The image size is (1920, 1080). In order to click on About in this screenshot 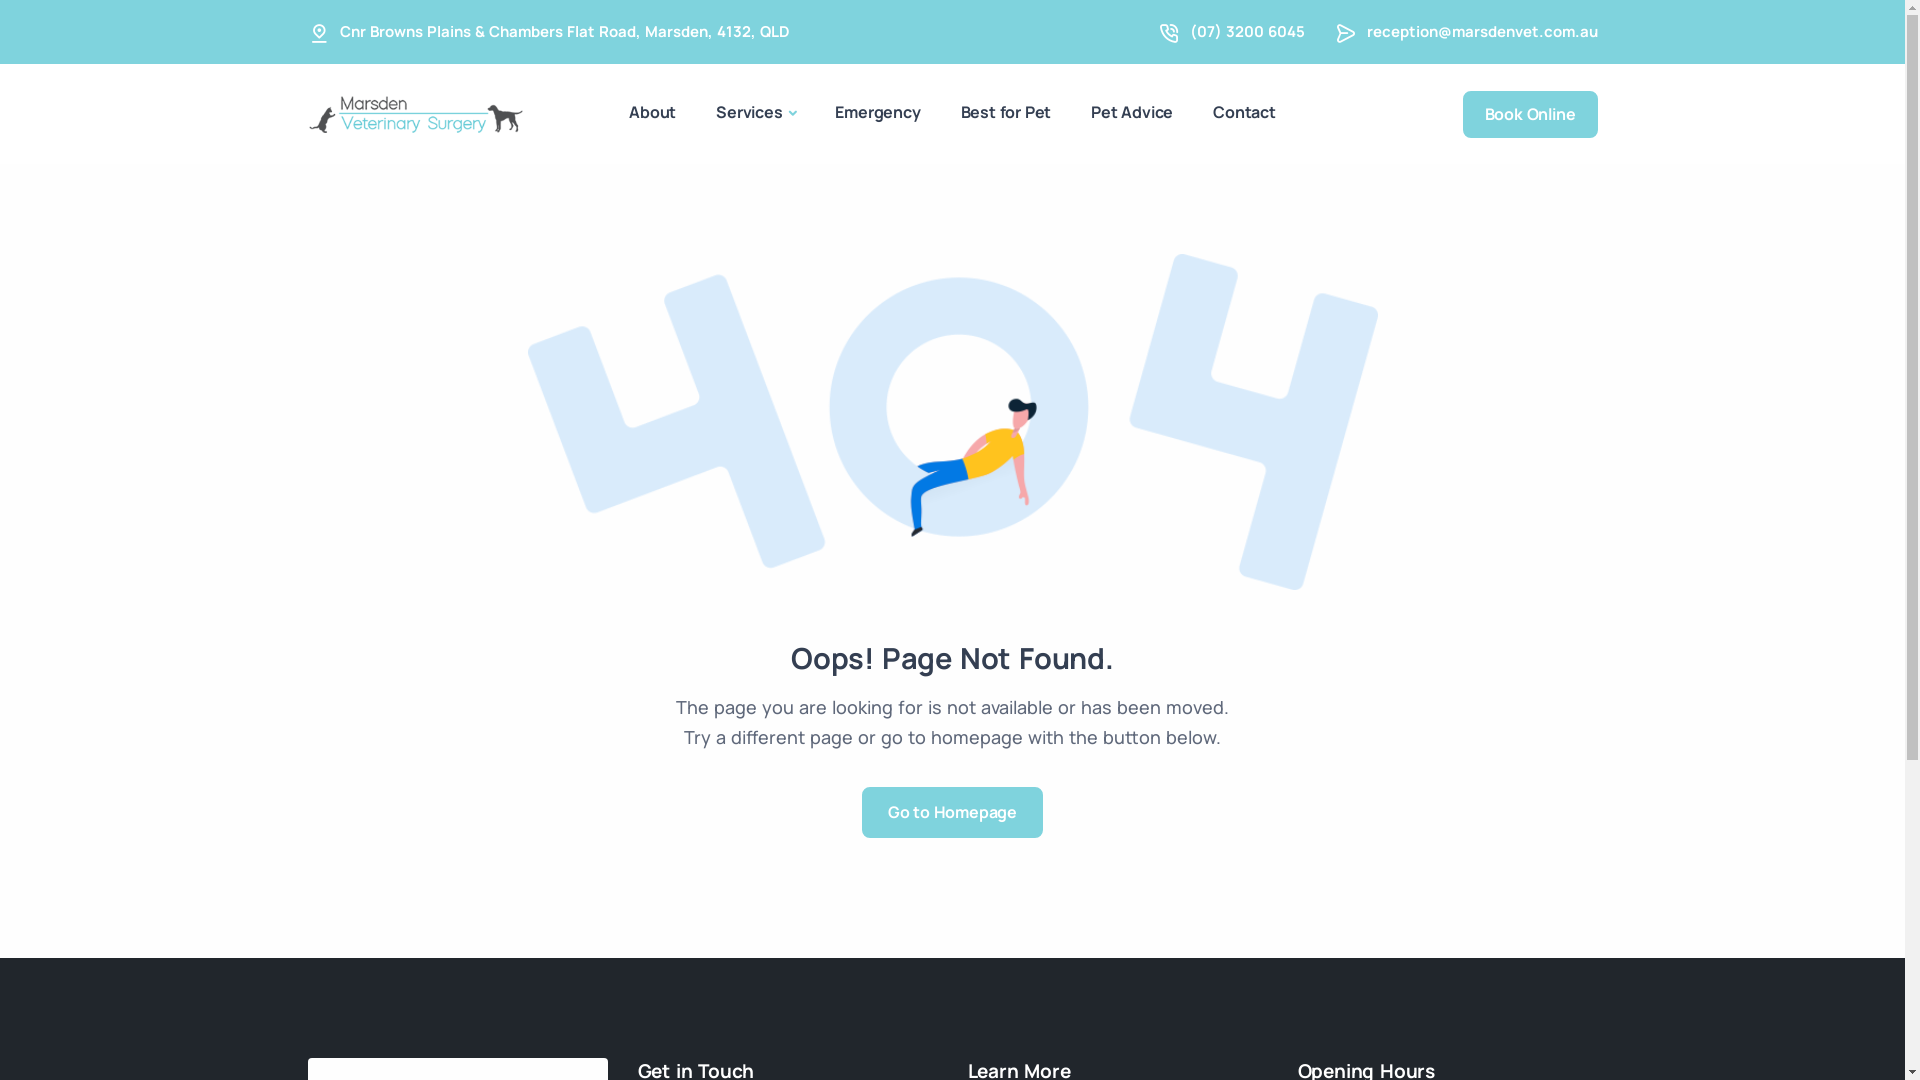, I will do `click(652, 112)`.